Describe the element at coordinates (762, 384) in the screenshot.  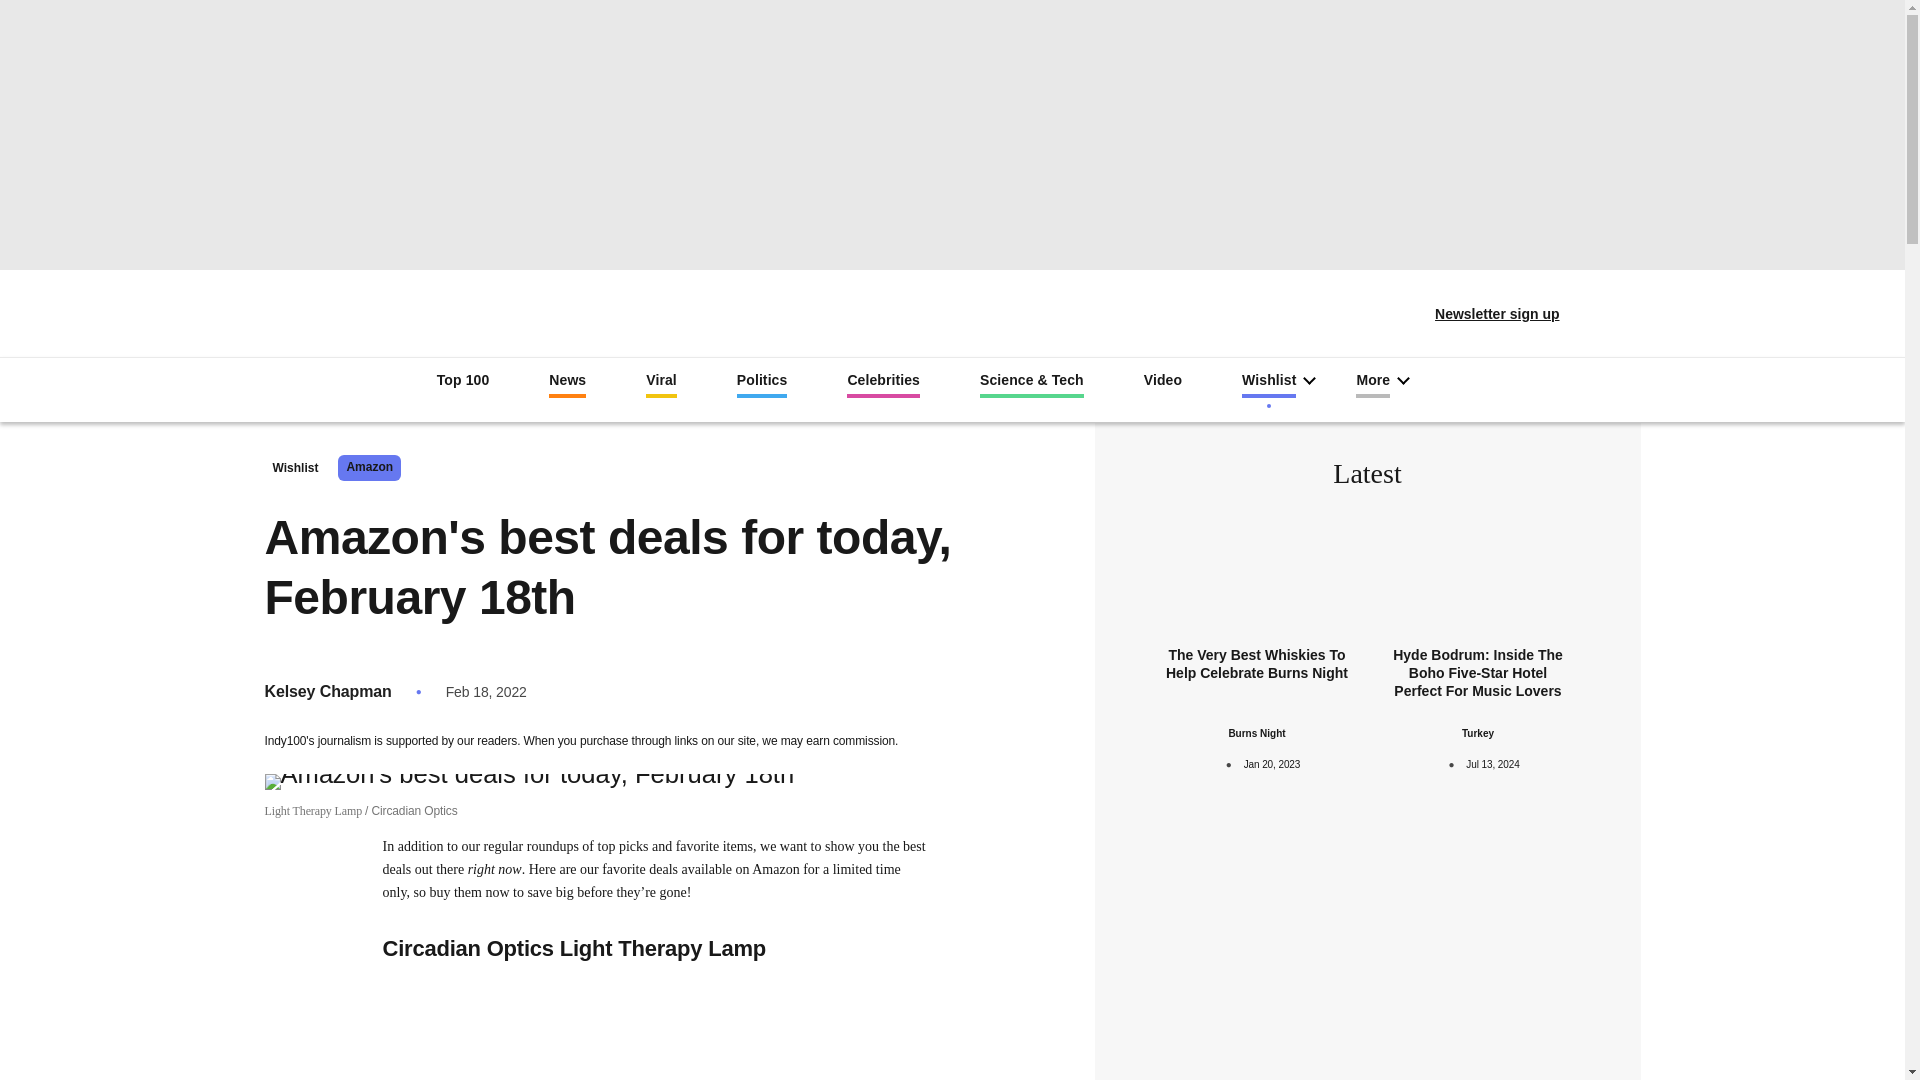
I see `Politics` at that location.